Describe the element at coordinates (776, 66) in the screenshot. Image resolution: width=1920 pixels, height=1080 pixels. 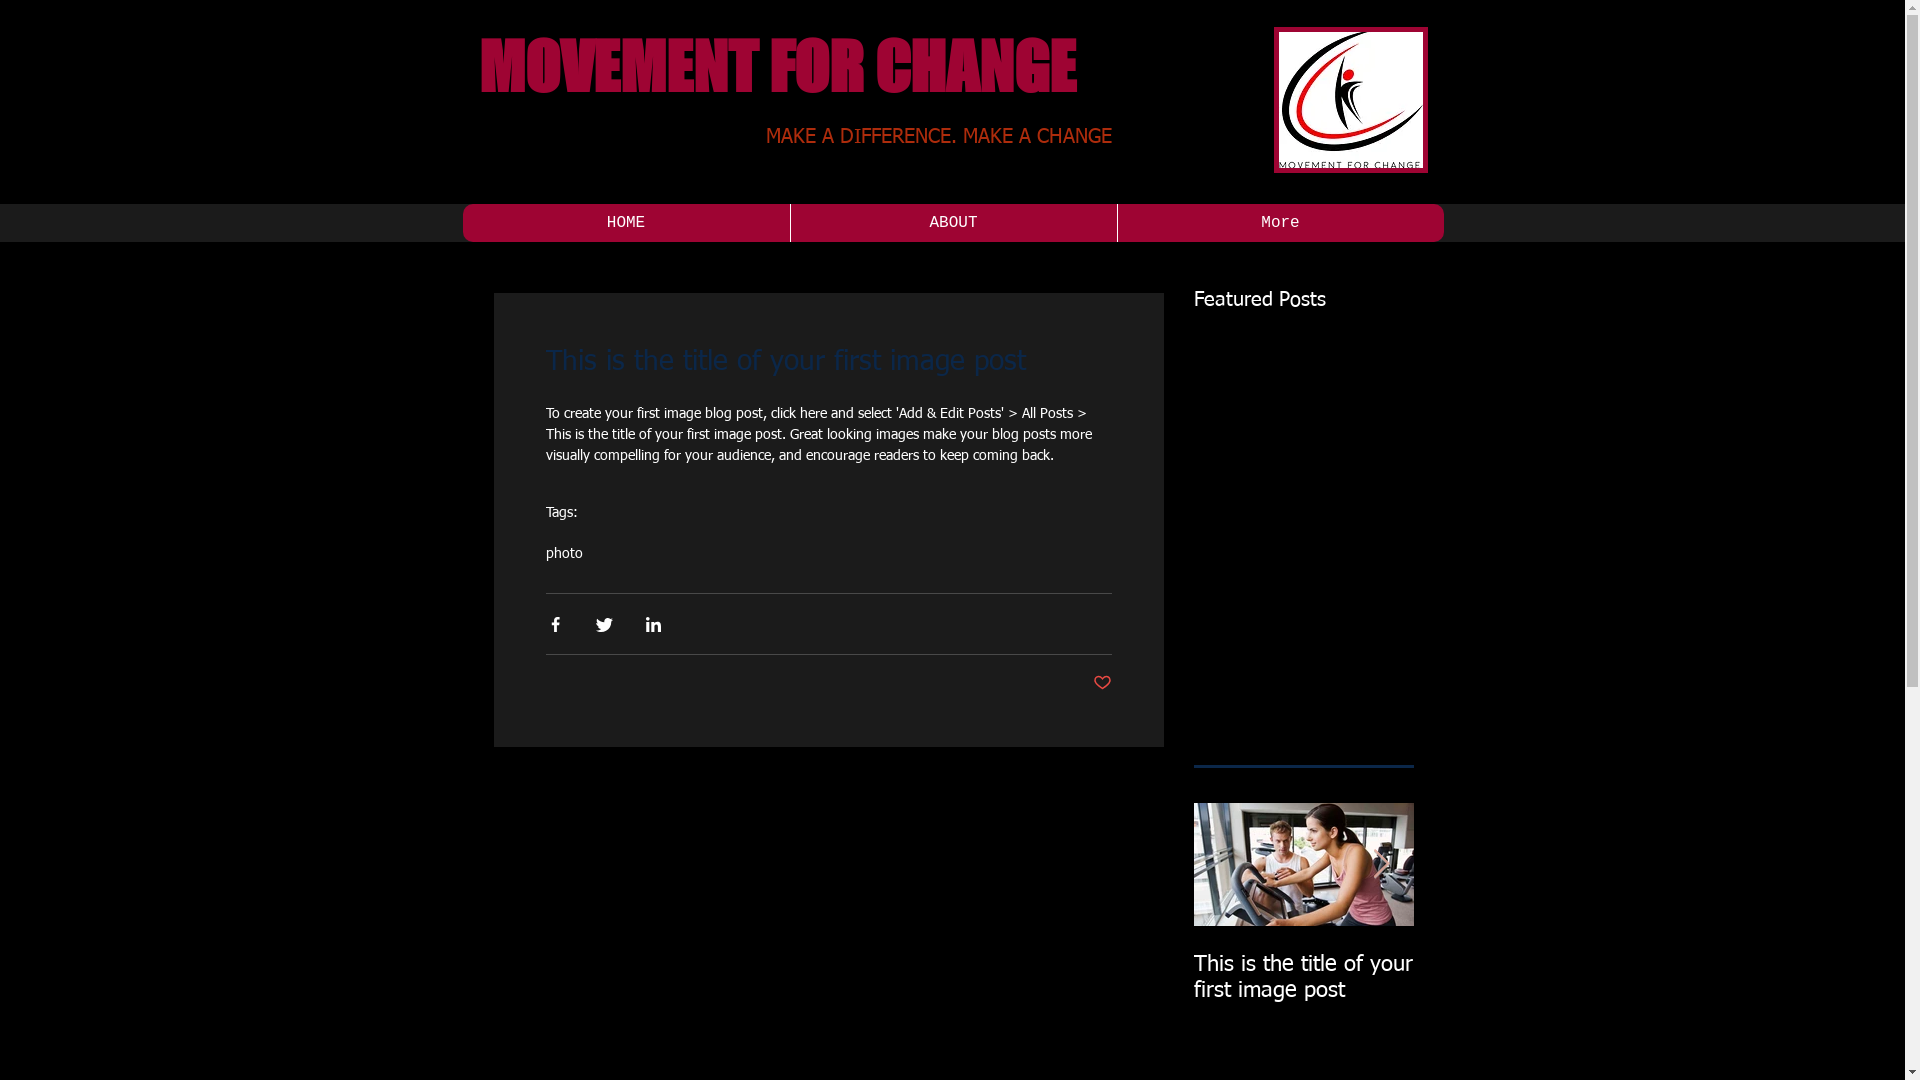
I see `MOVEMENT FOR CHANGE` at that location.